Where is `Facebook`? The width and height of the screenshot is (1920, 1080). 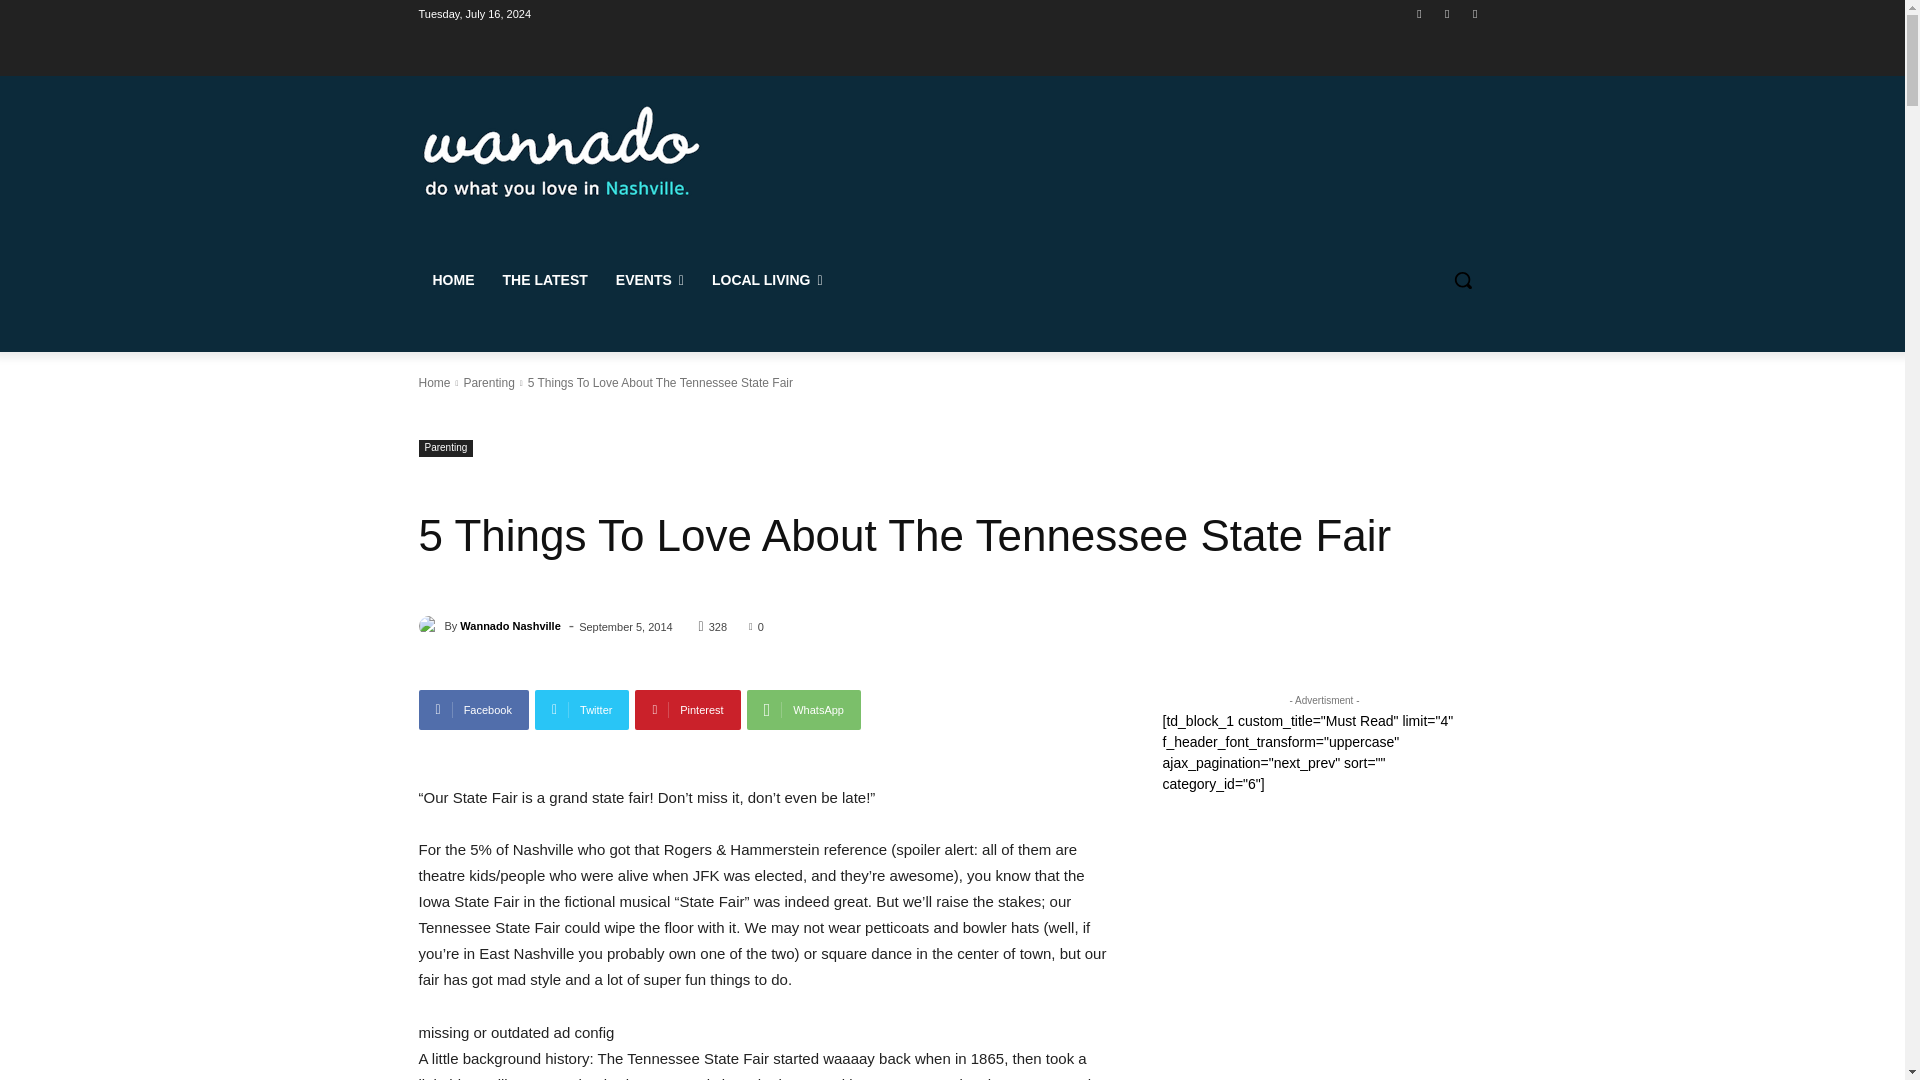
Facebook is located at coordinates (473, 710).